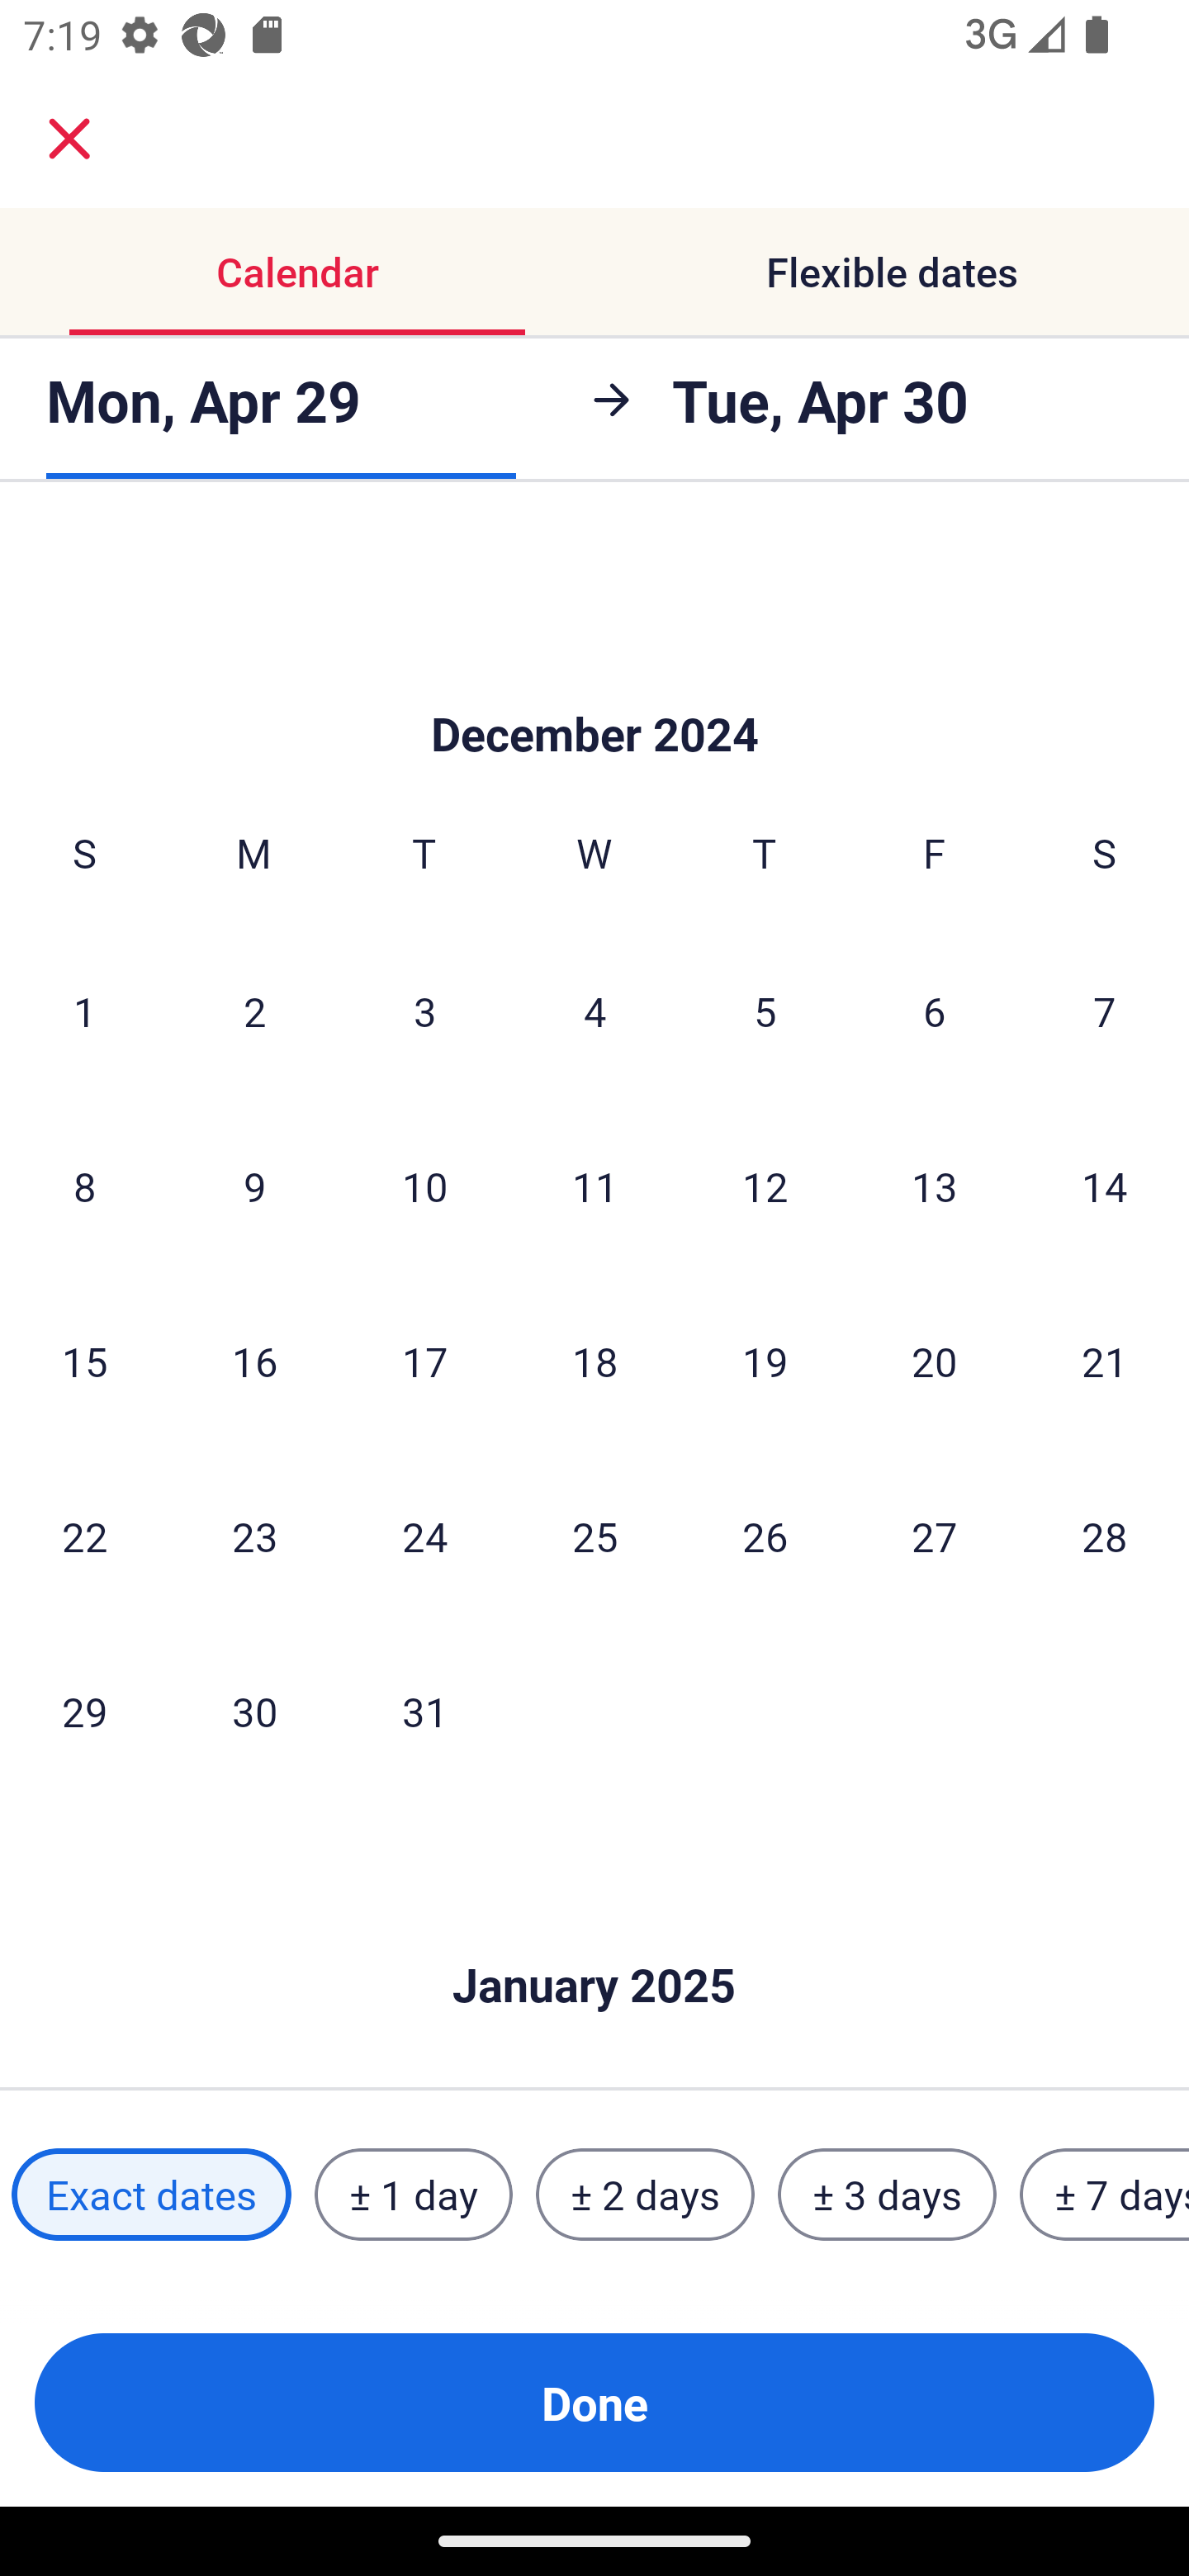 This screenshot has height=2576, width=1189. Describe the element at coordinates (84, 1186) in the screenshot. I see `8 Sunday, December 8, 2024` at that location.